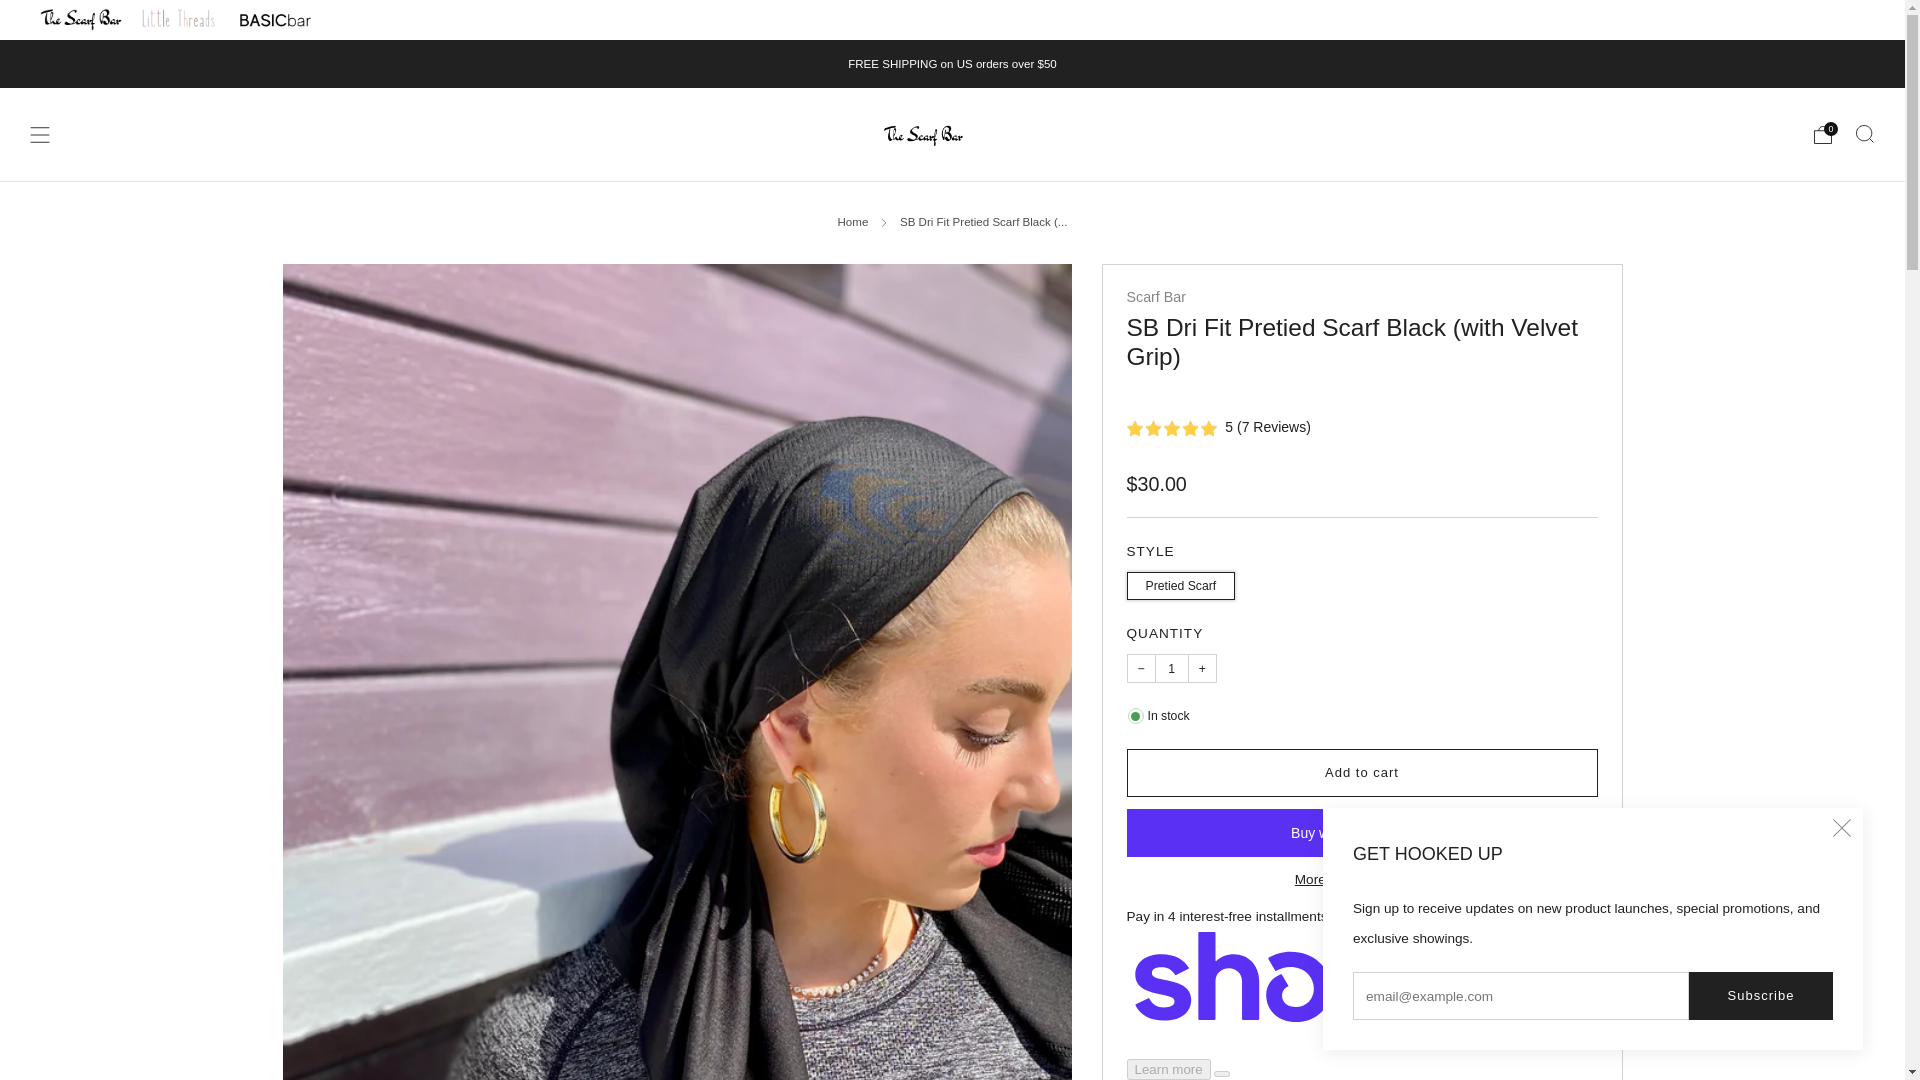 The height and width of the screenshot is (1080, 1920). Describe the element at coordinates (853, 222) in the screenshot. I see `Home` at that location.